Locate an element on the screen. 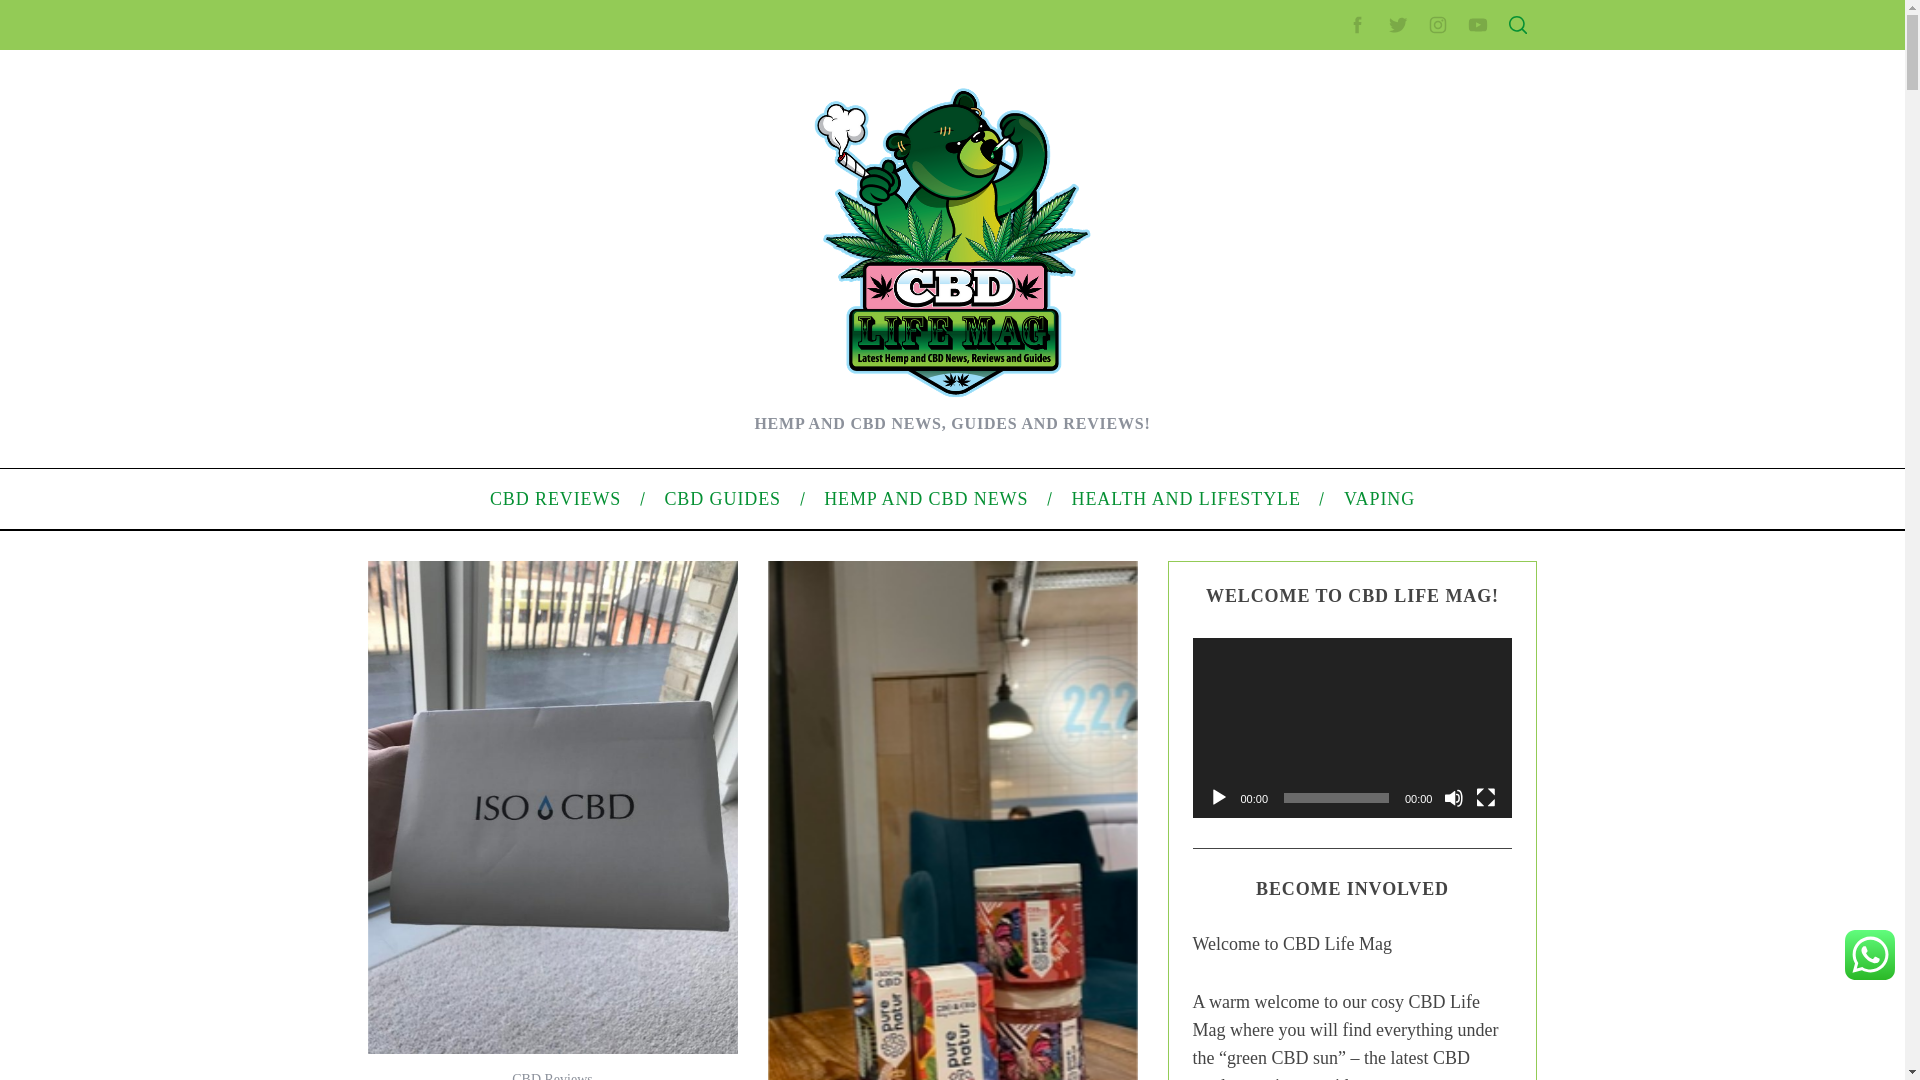 The image size is (1920, 1080). Skip to content is located at coordinates (46, 12).